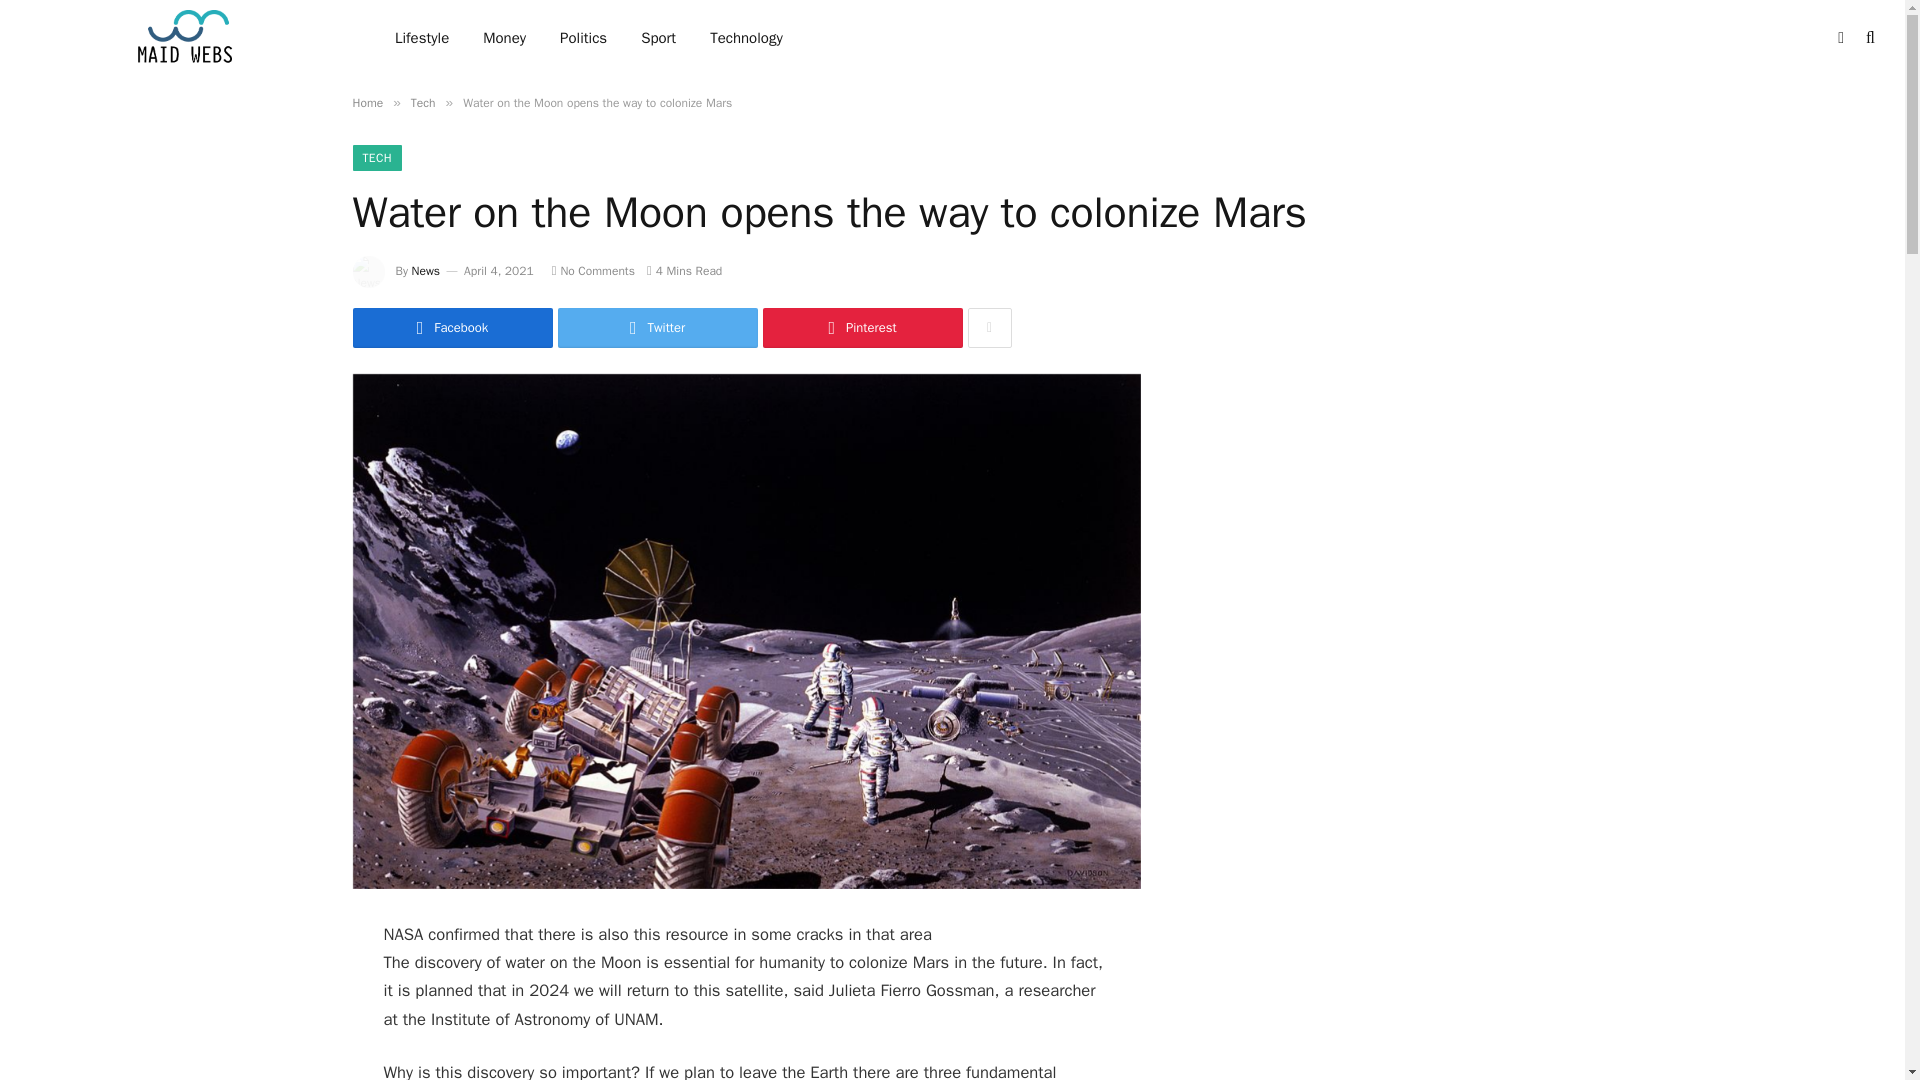 Image resolution: width=1920 pixels, height=1080 pixels. What do you see at coordinates (376, 157) in the screenshot?
I see `TECH` at bounding box center [376, 157].